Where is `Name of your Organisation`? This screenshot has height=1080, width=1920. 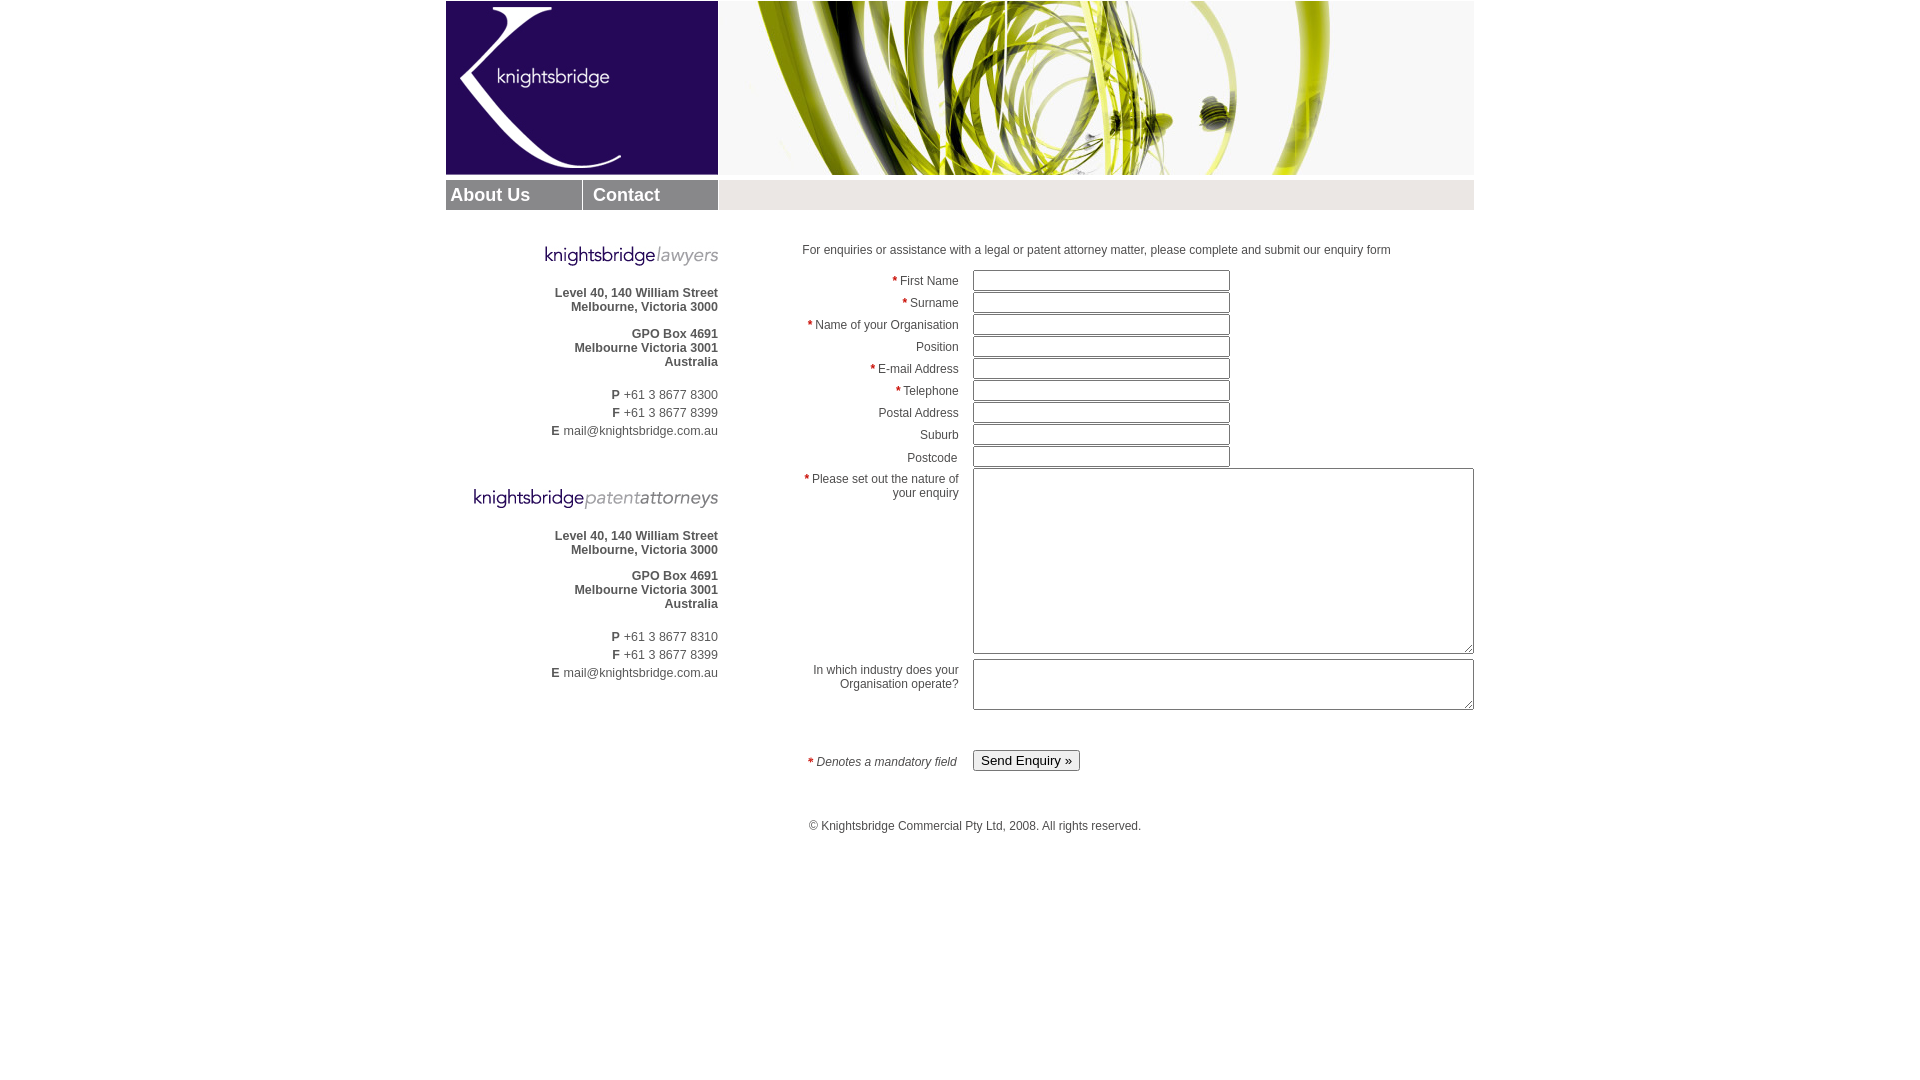
Name of your Organisation is located at coordinates (1101, 324).